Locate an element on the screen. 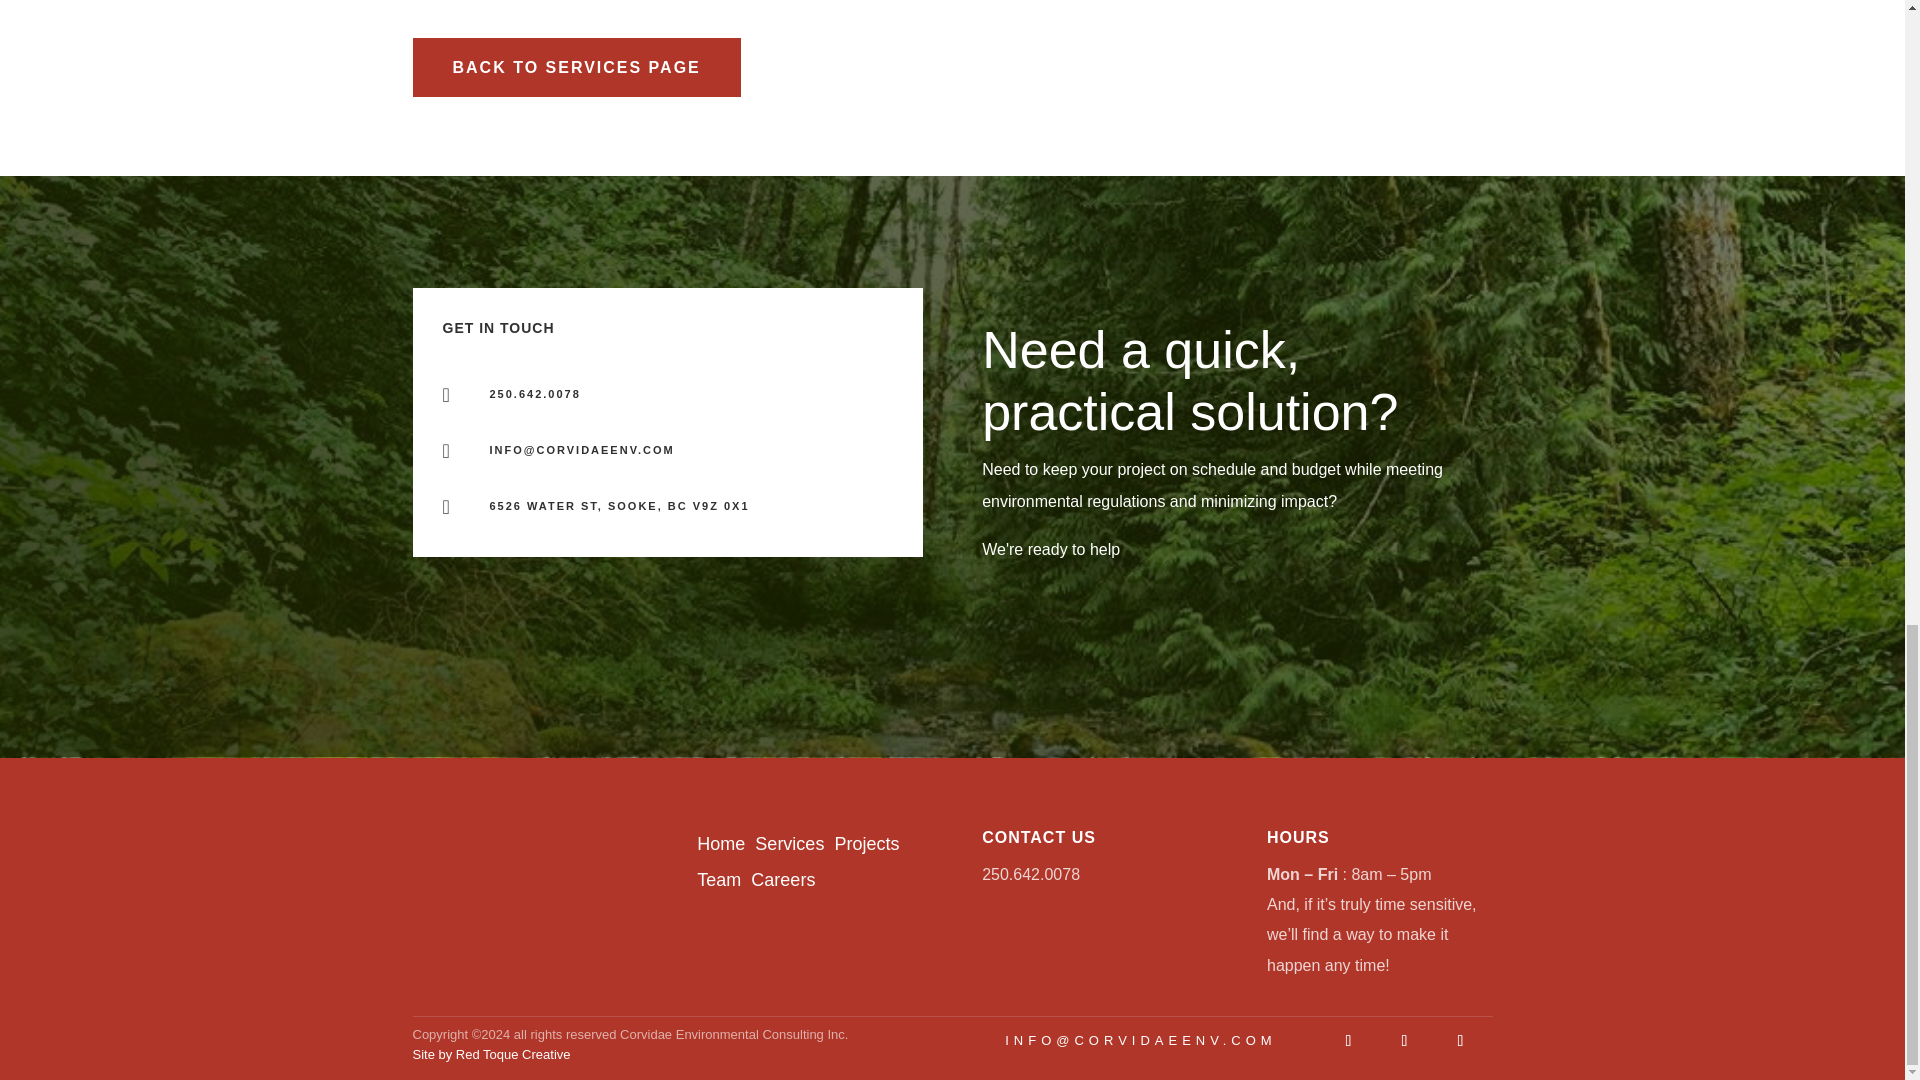 This screenshot has width=1920, height=1080. Careers is located at coordinates (782, 880).